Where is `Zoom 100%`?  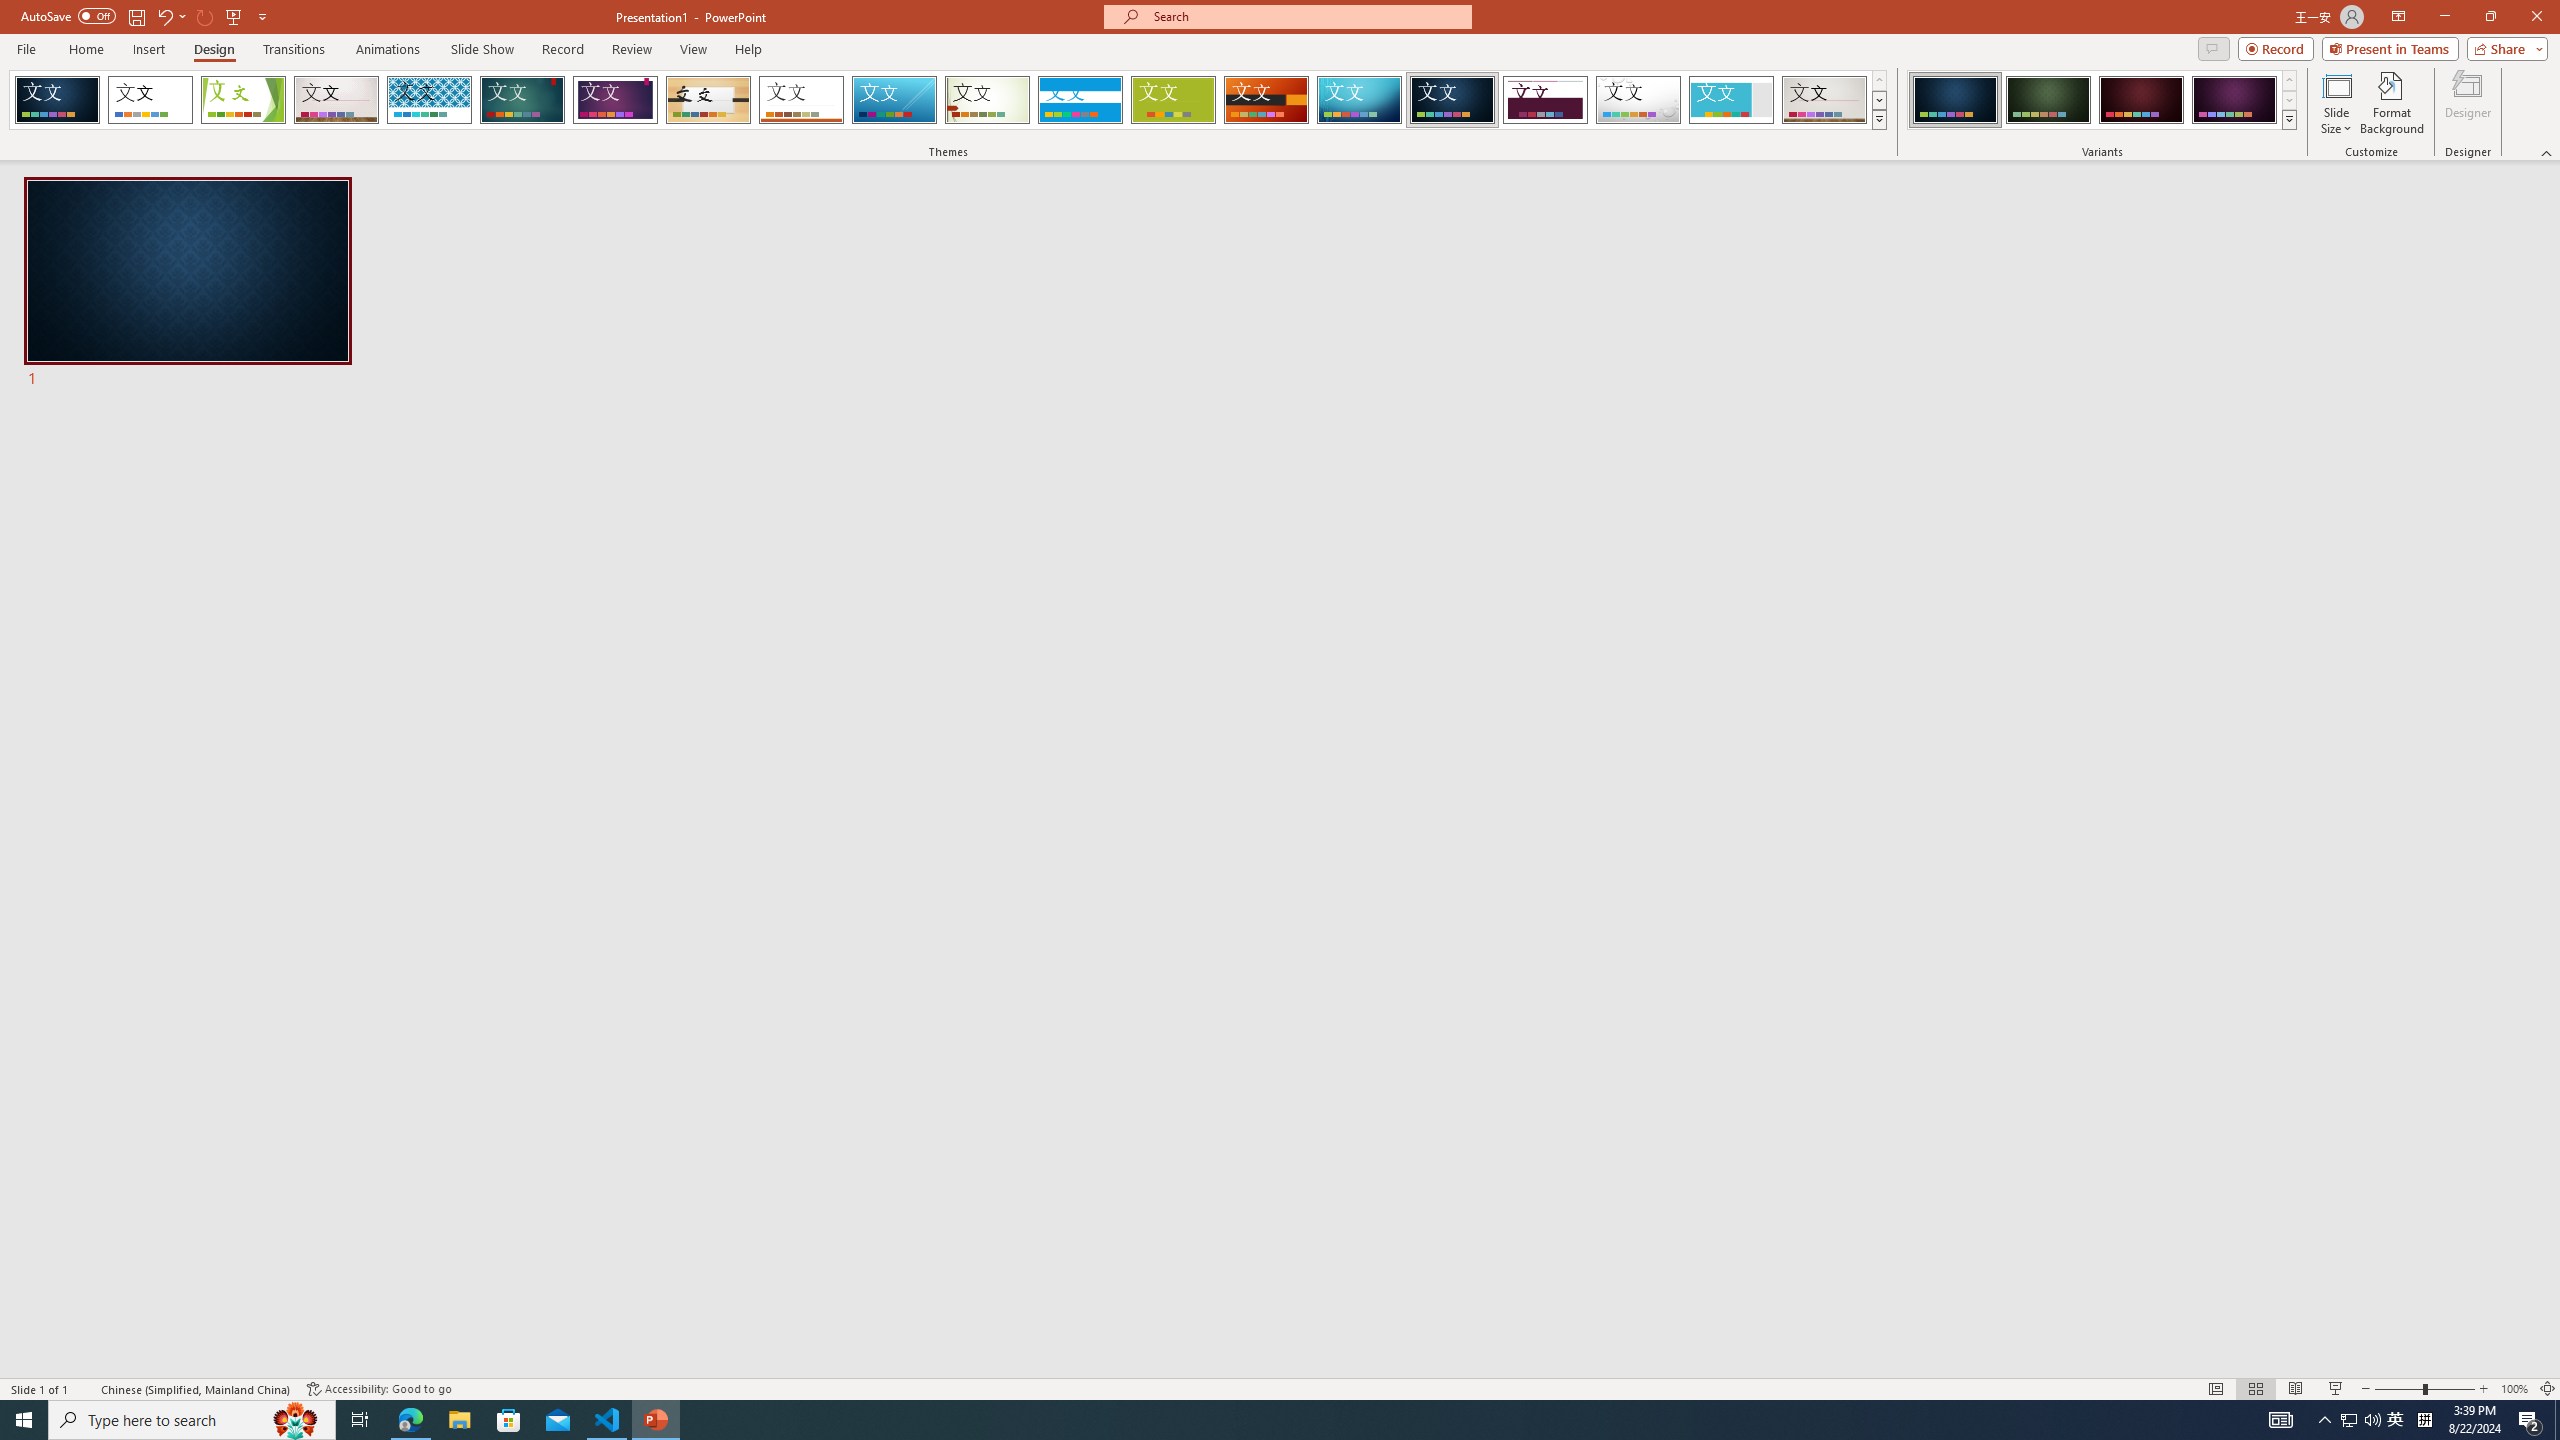
Zoom 100% is located at coordinates (2514, 1389).